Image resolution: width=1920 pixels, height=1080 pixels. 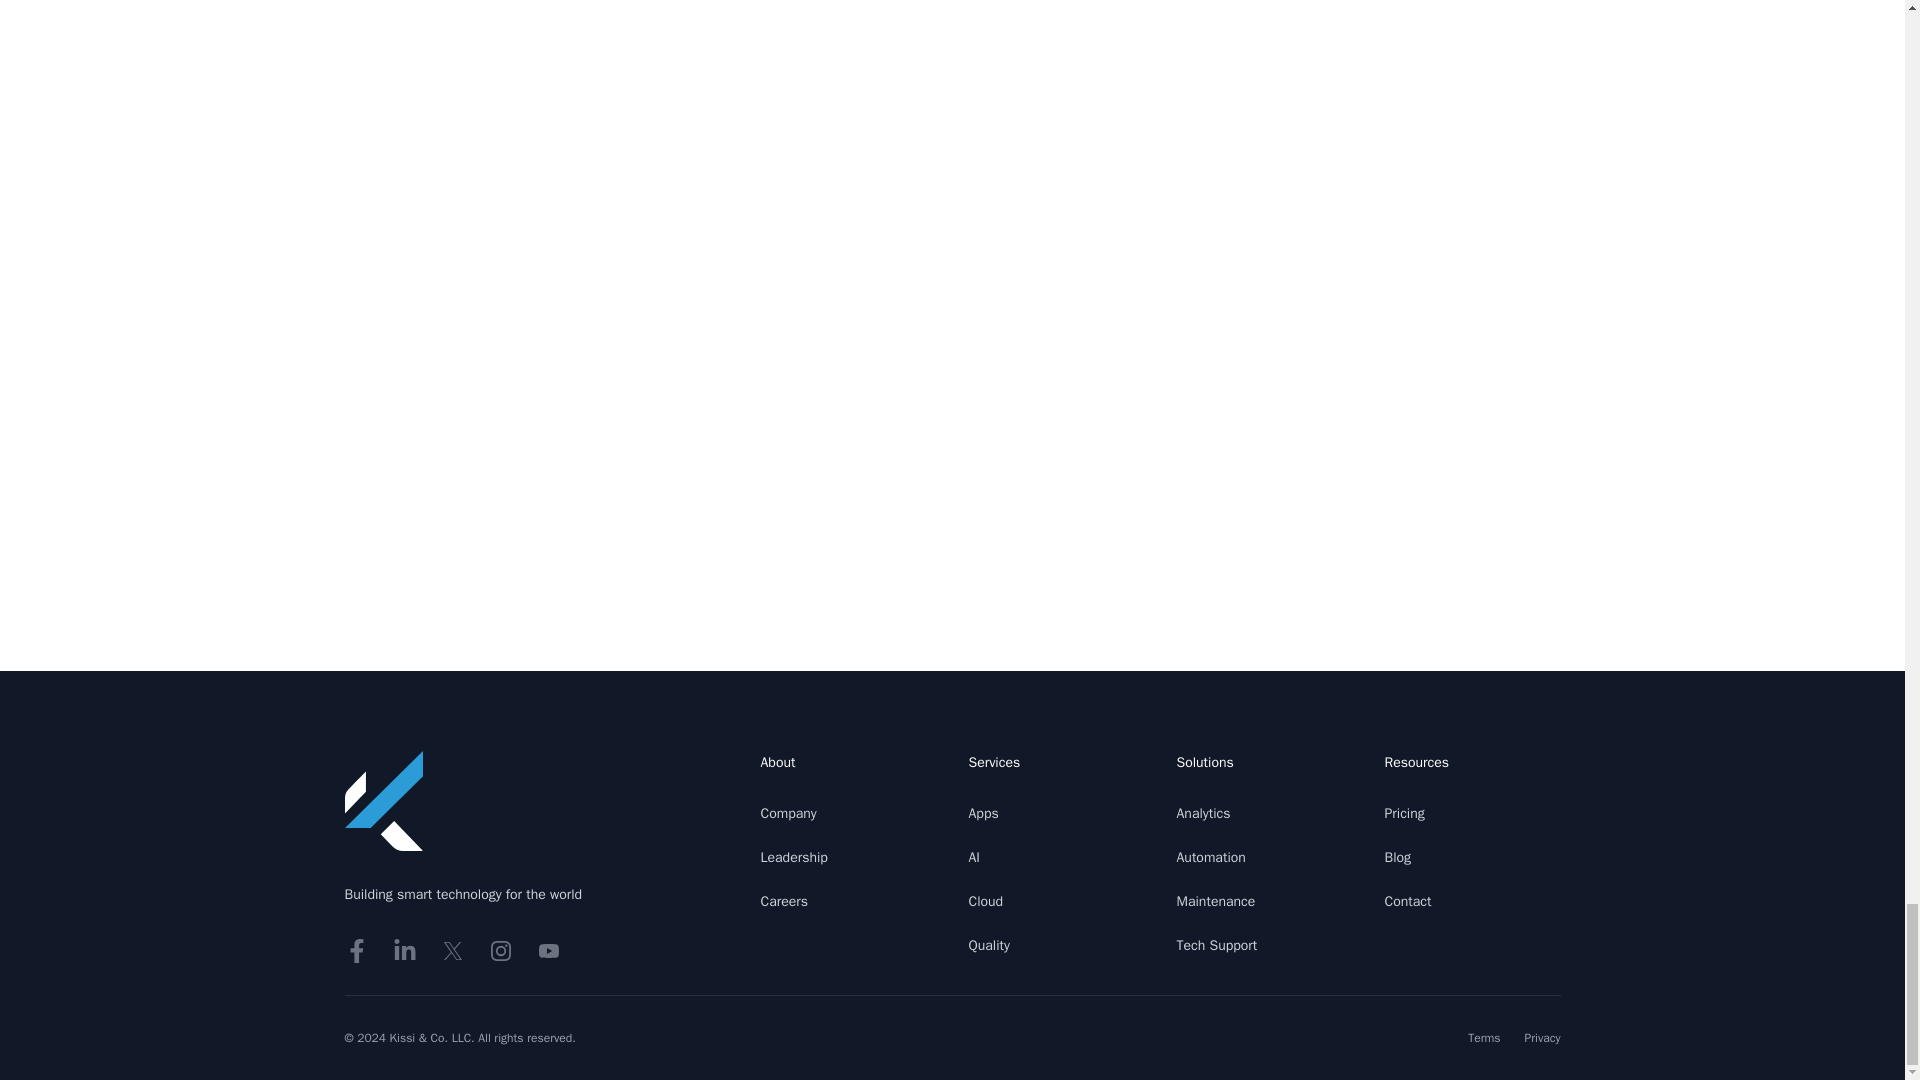 I want to click on Blog, so click(x=1398, y=857).